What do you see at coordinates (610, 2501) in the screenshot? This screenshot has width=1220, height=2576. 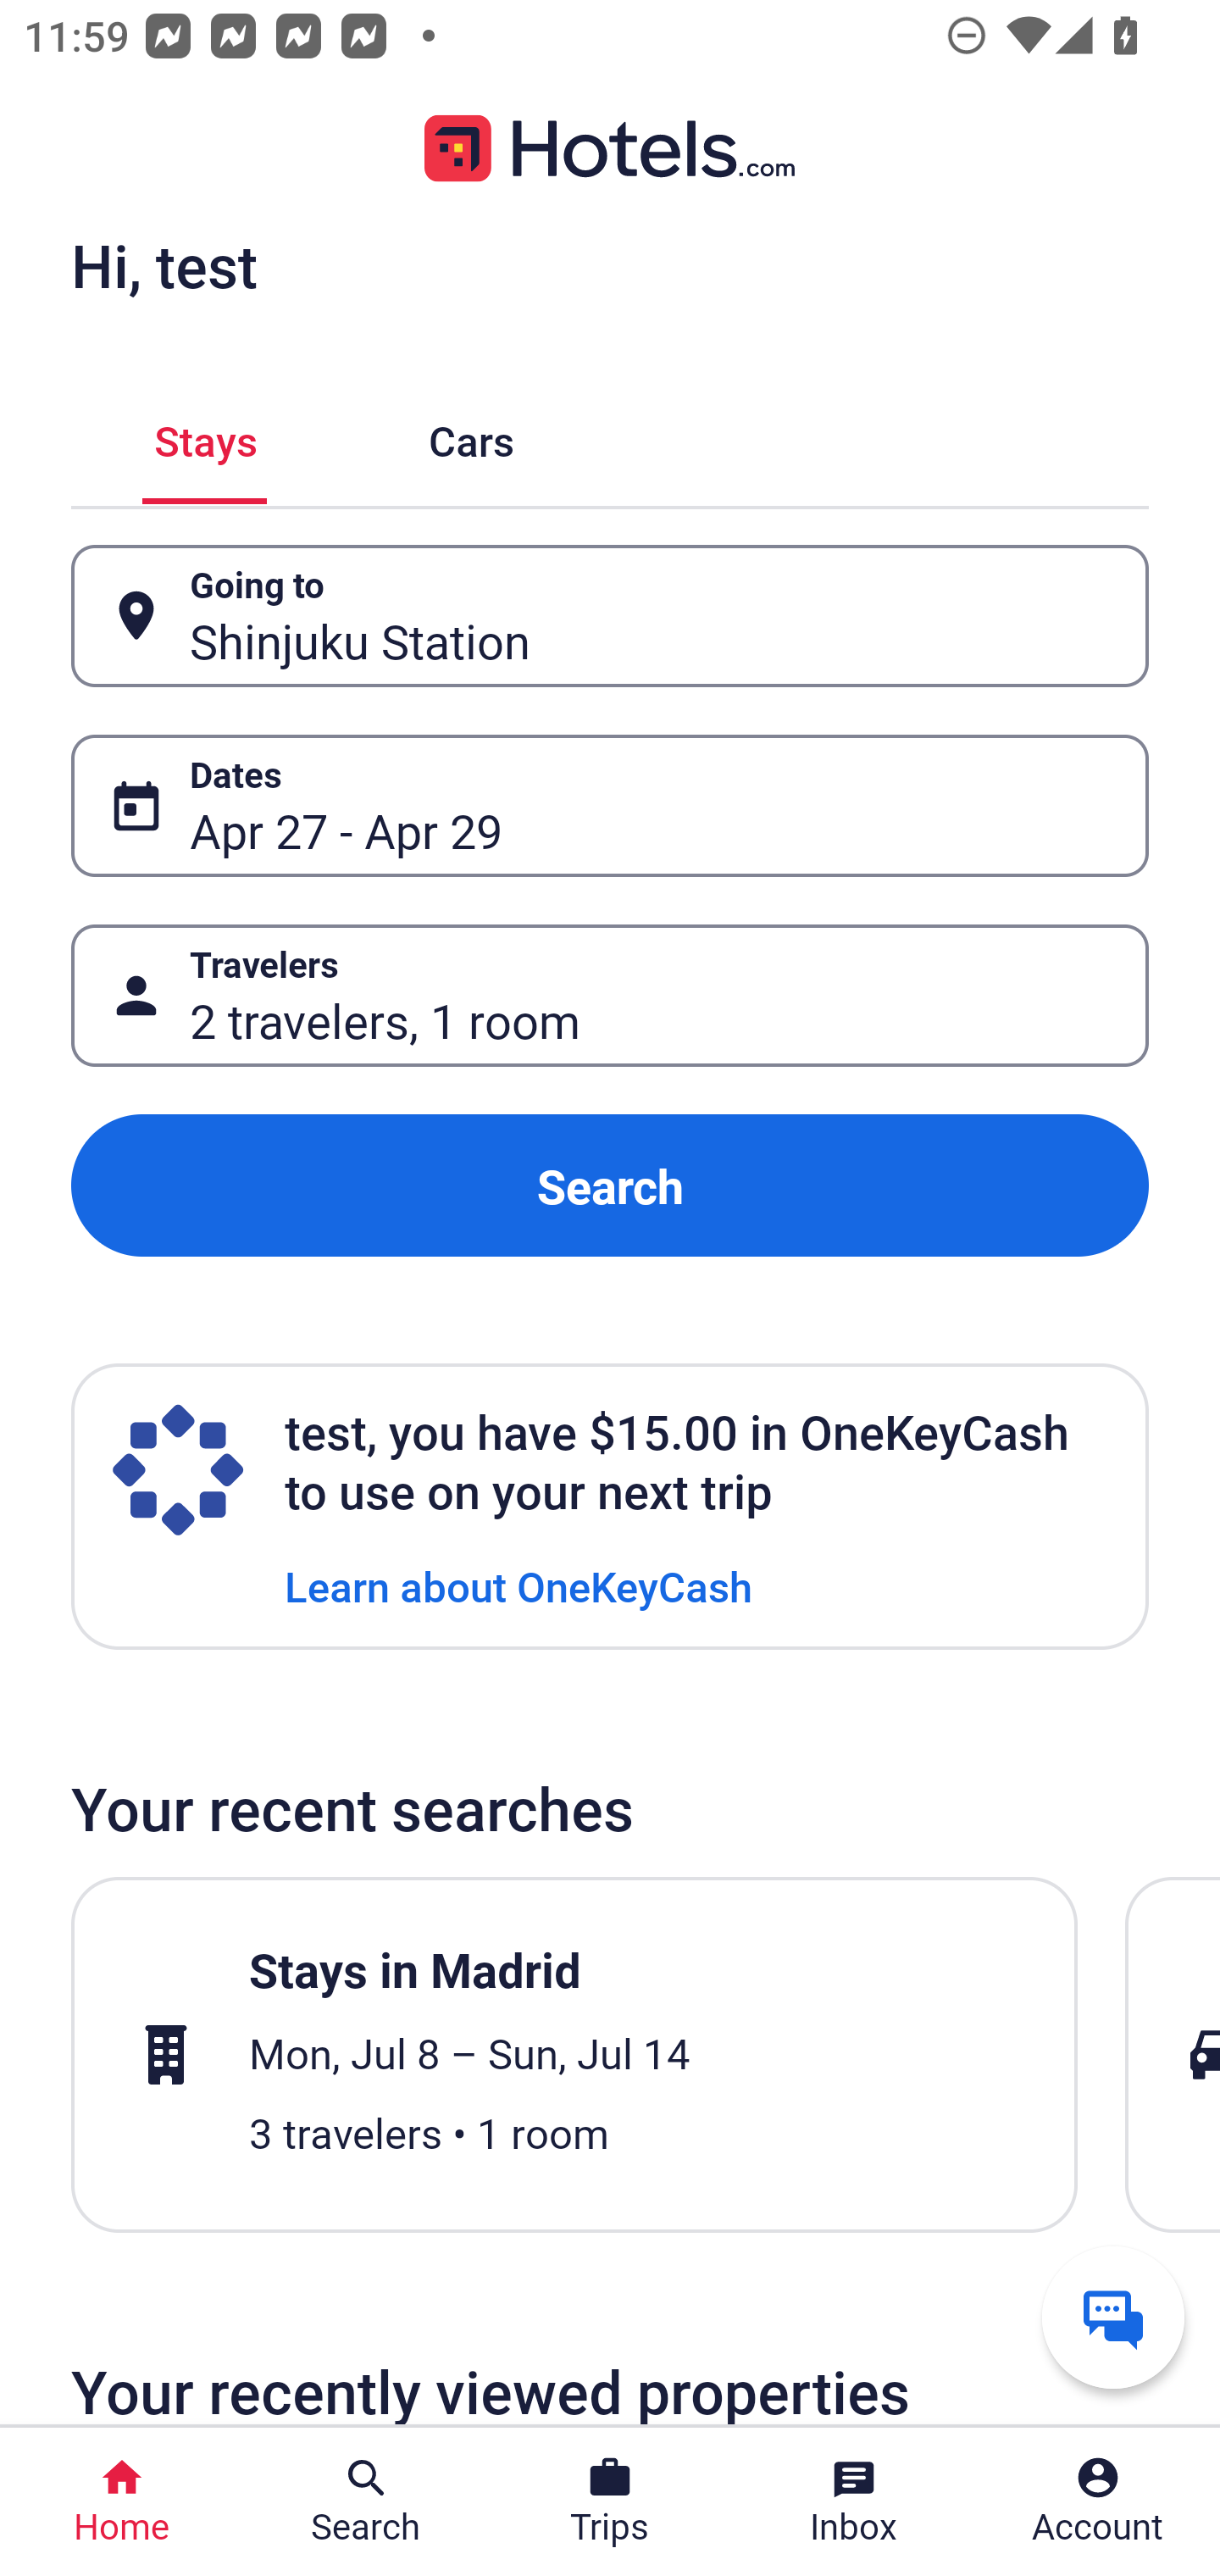 I see `Trips Trips Button` at bounding box center [610, 2501].